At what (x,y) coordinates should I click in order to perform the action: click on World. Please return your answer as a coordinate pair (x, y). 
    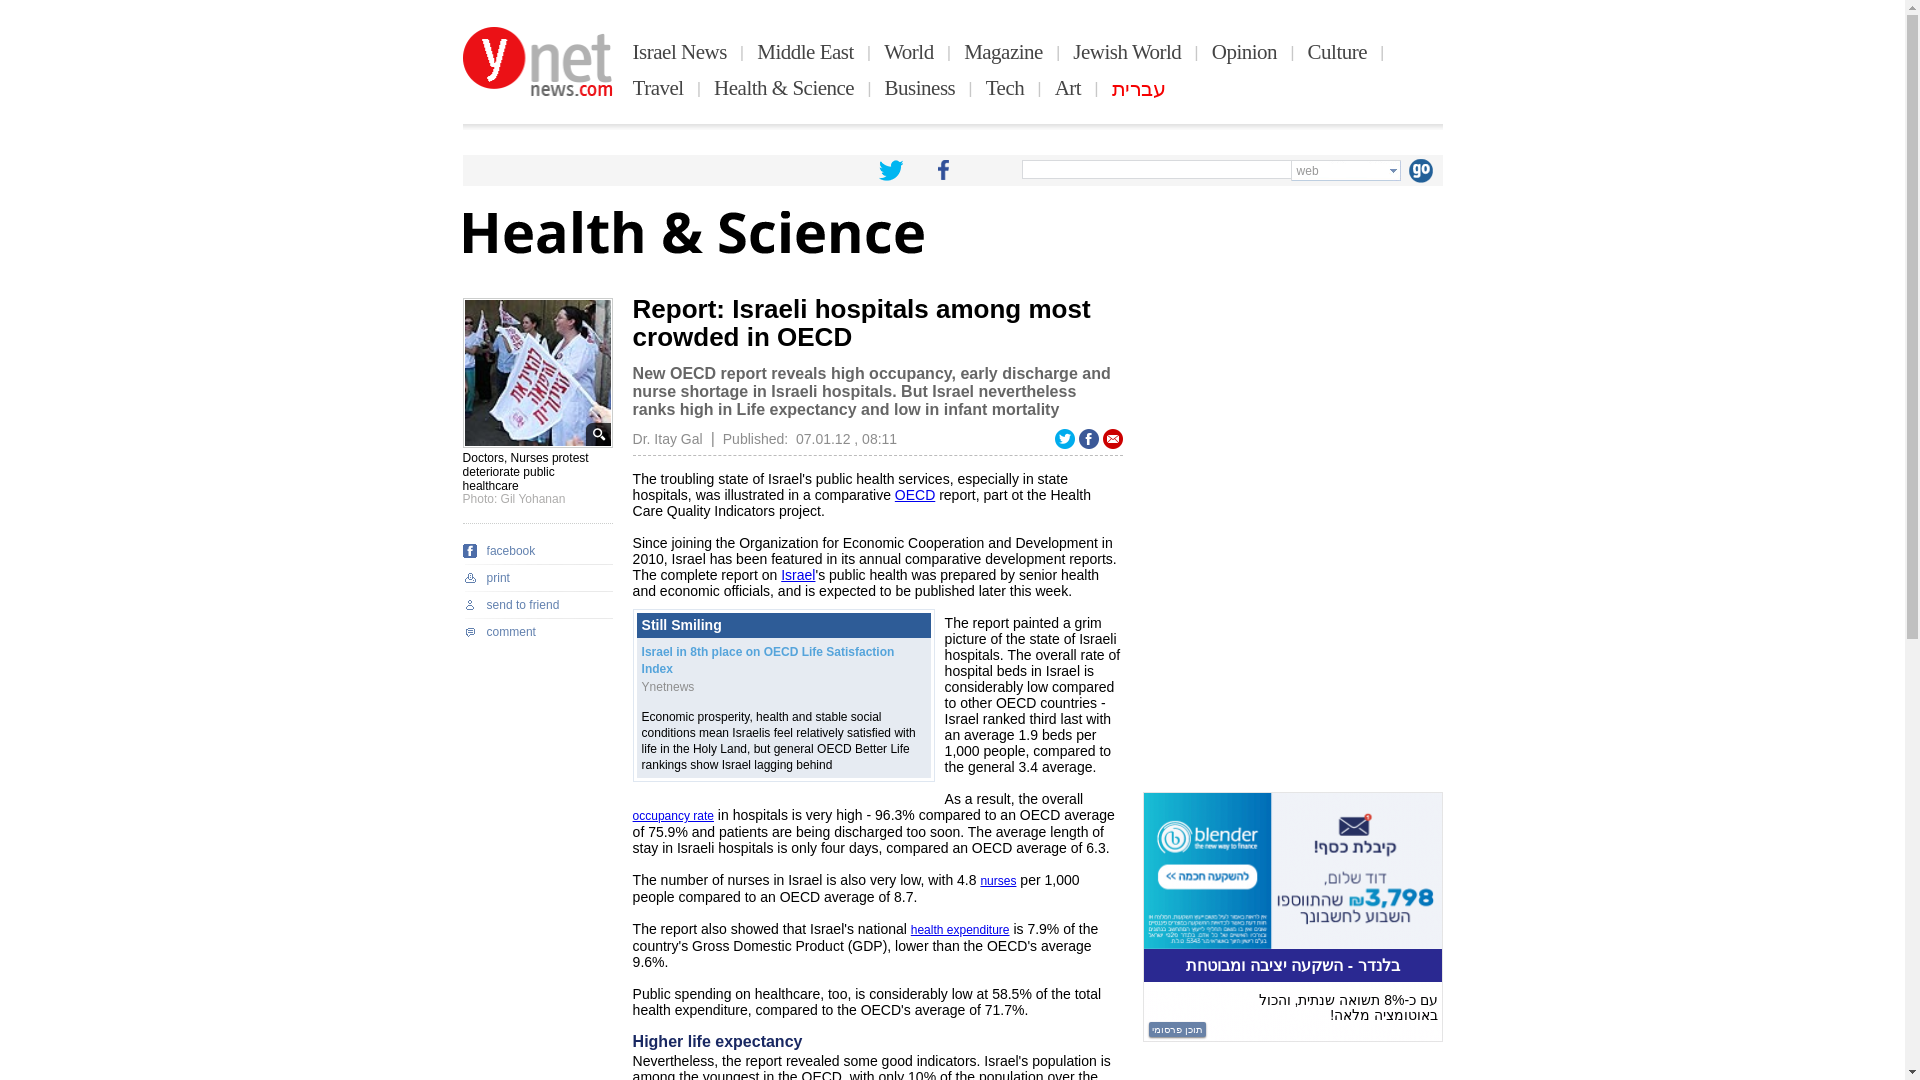
    Looking at the image, I should click on (908, 51).